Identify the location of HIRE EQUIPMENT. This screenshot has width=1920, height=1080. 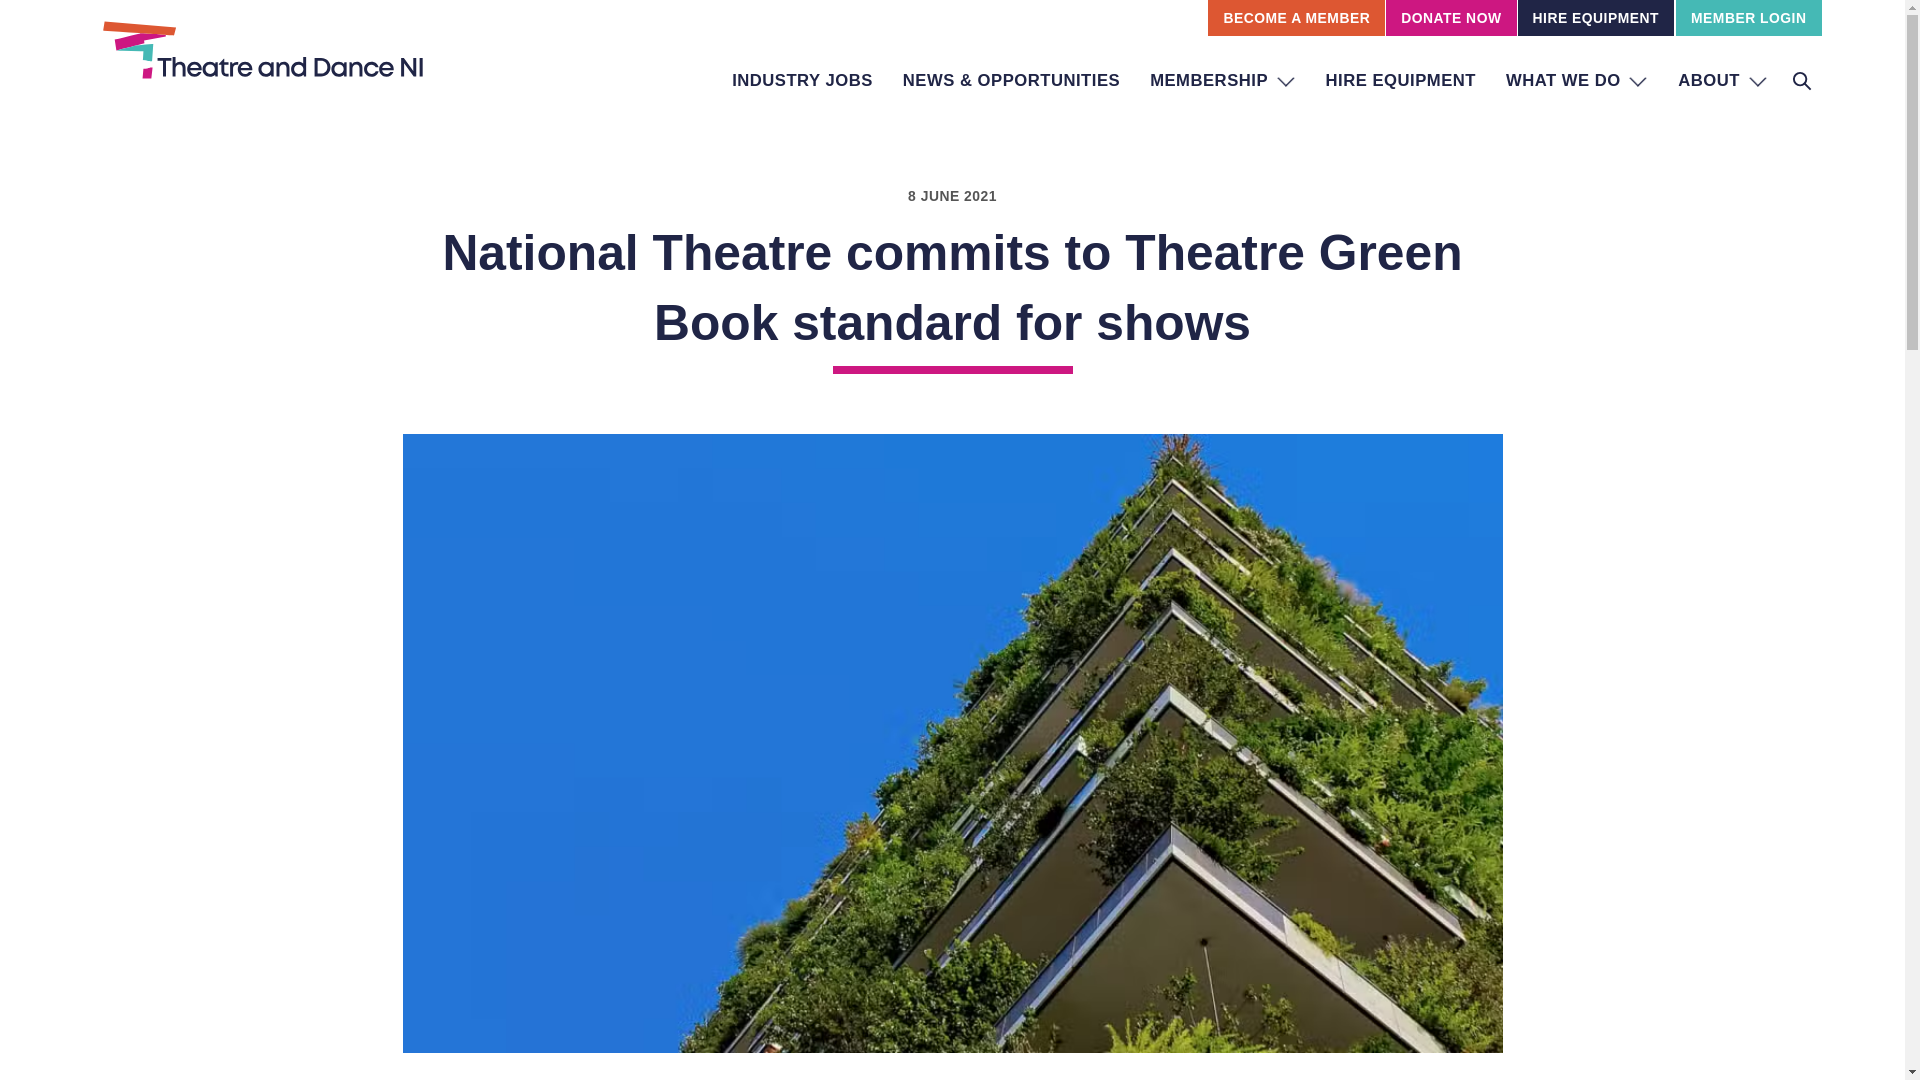
(1596, 18).